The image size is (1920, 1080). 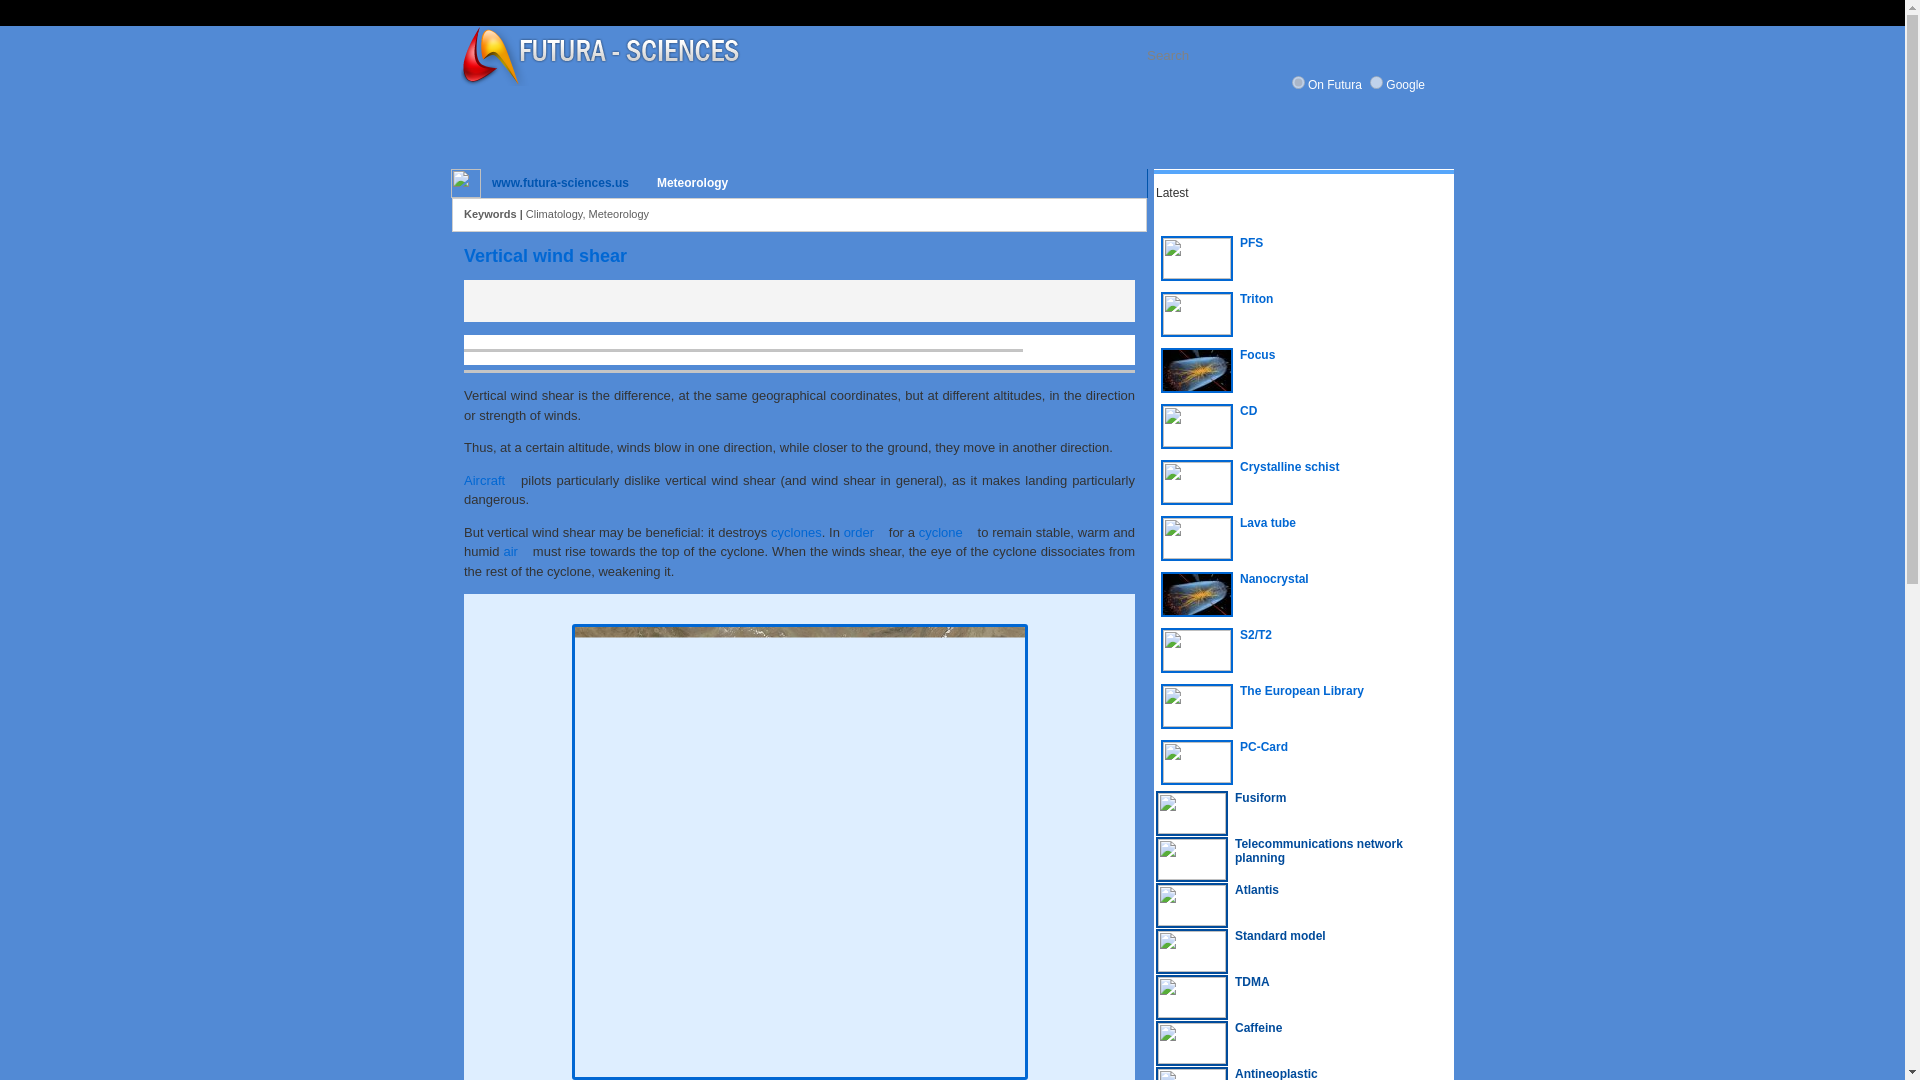 I want to click on PFS, so click(x=1303, y=259).